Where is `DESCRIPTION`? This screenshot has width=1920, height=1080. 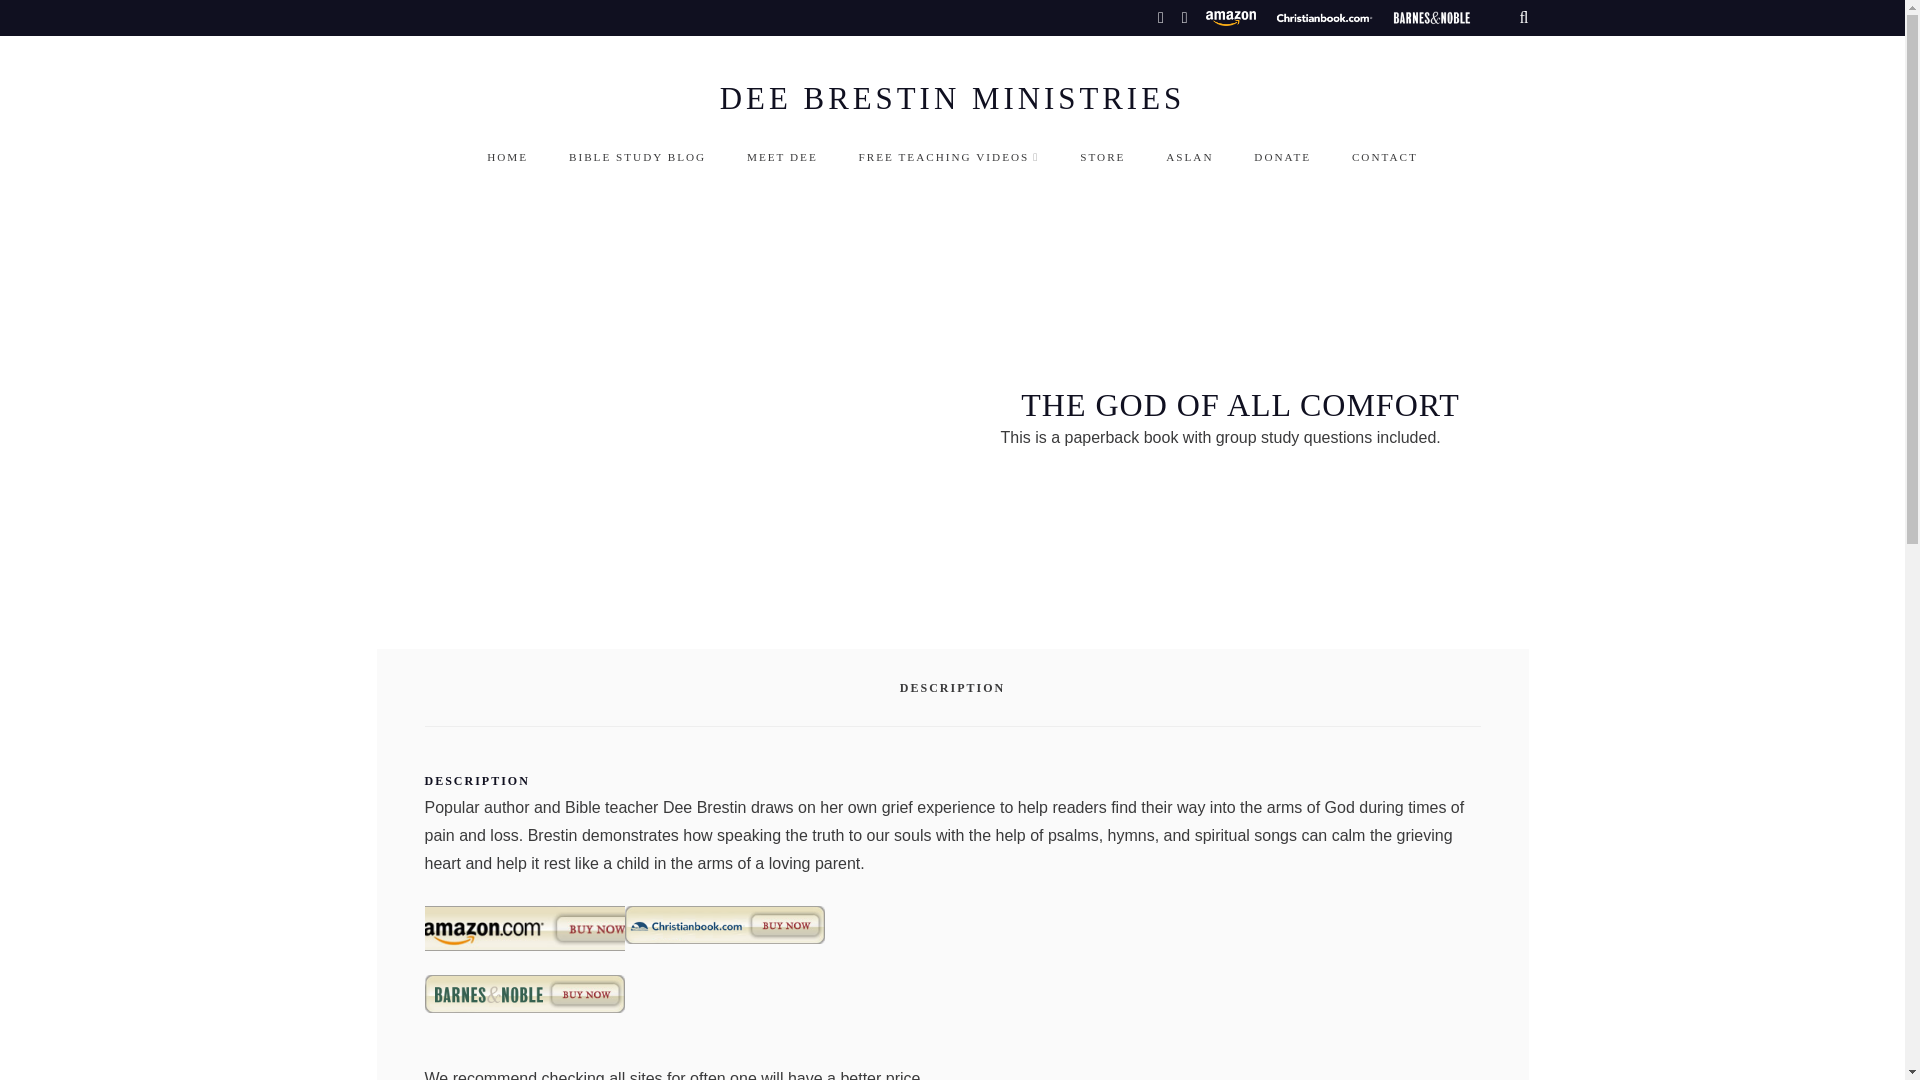
DESCRIPTION is located at coordinates (952, 688).